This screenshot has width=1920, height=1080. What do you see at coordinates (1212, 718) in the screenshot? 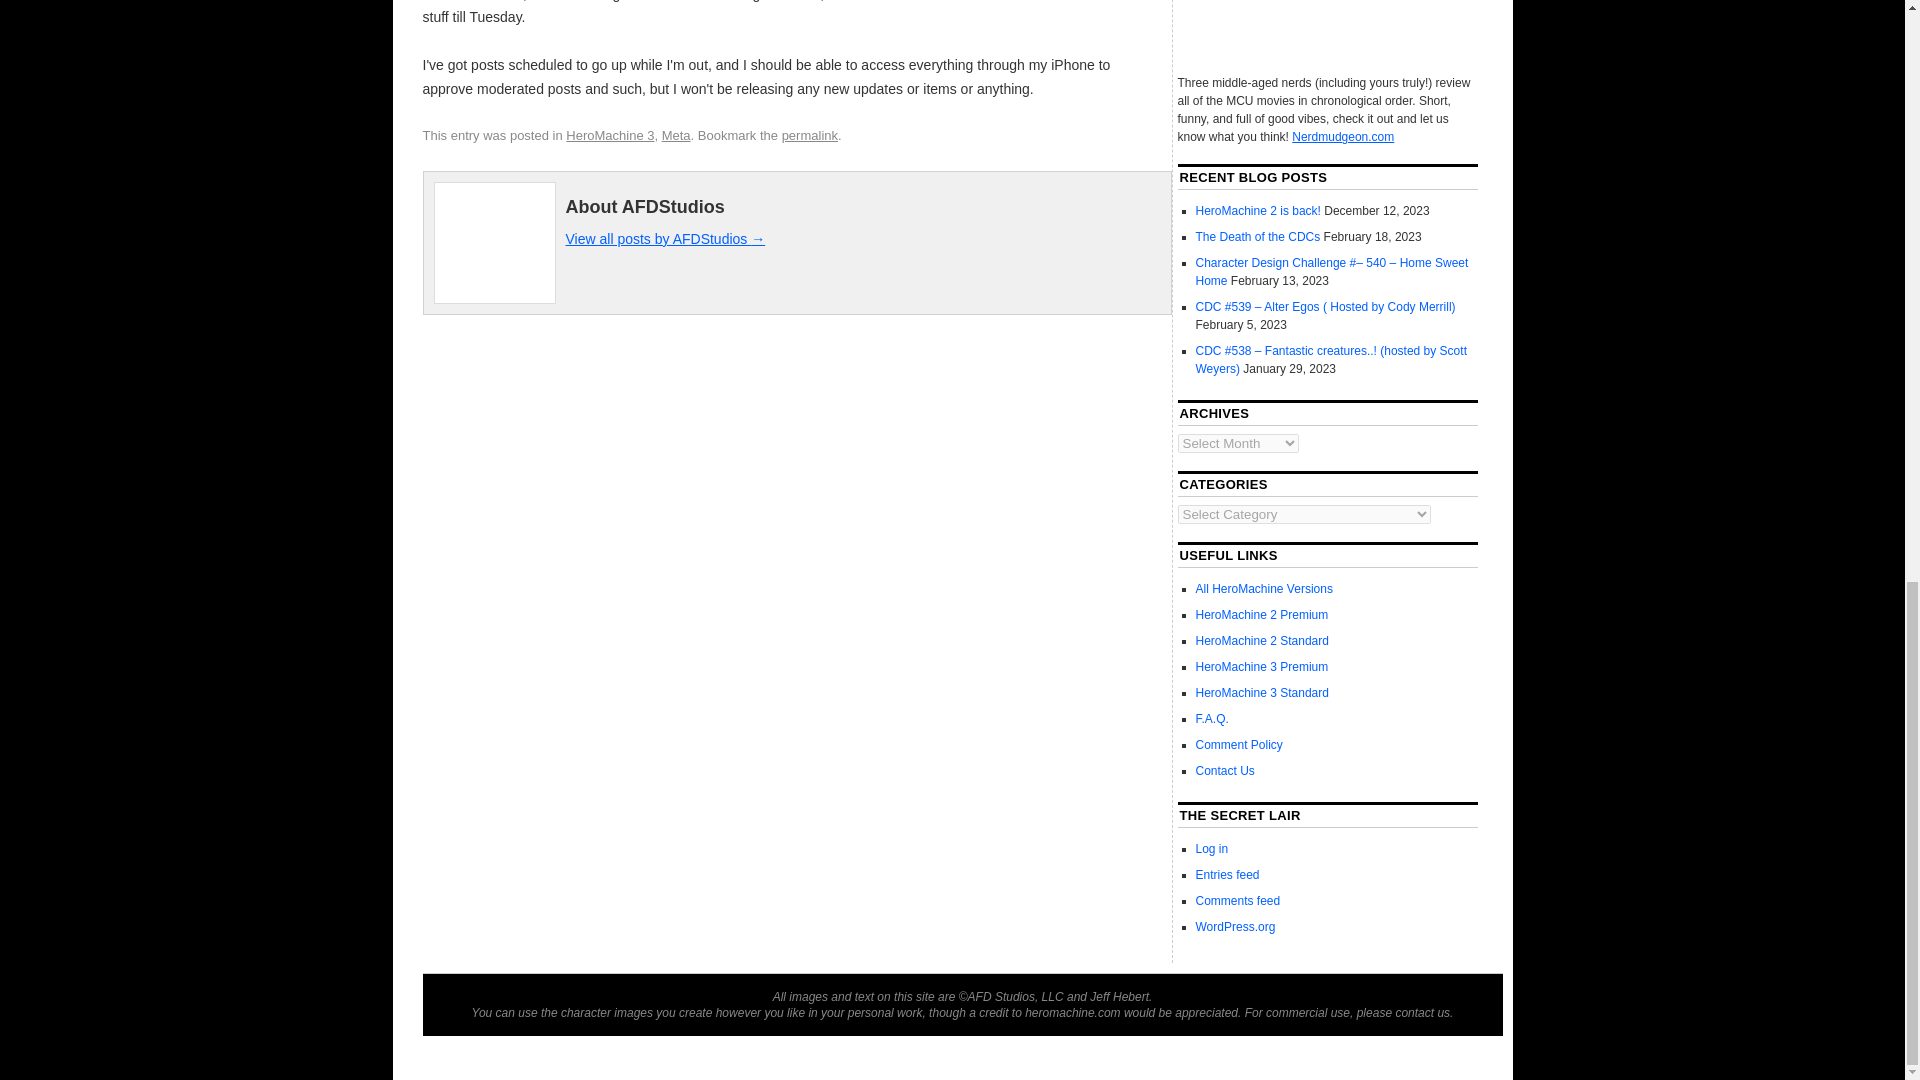
I see `F.A.Q.` at bounding box center [1212, 718].